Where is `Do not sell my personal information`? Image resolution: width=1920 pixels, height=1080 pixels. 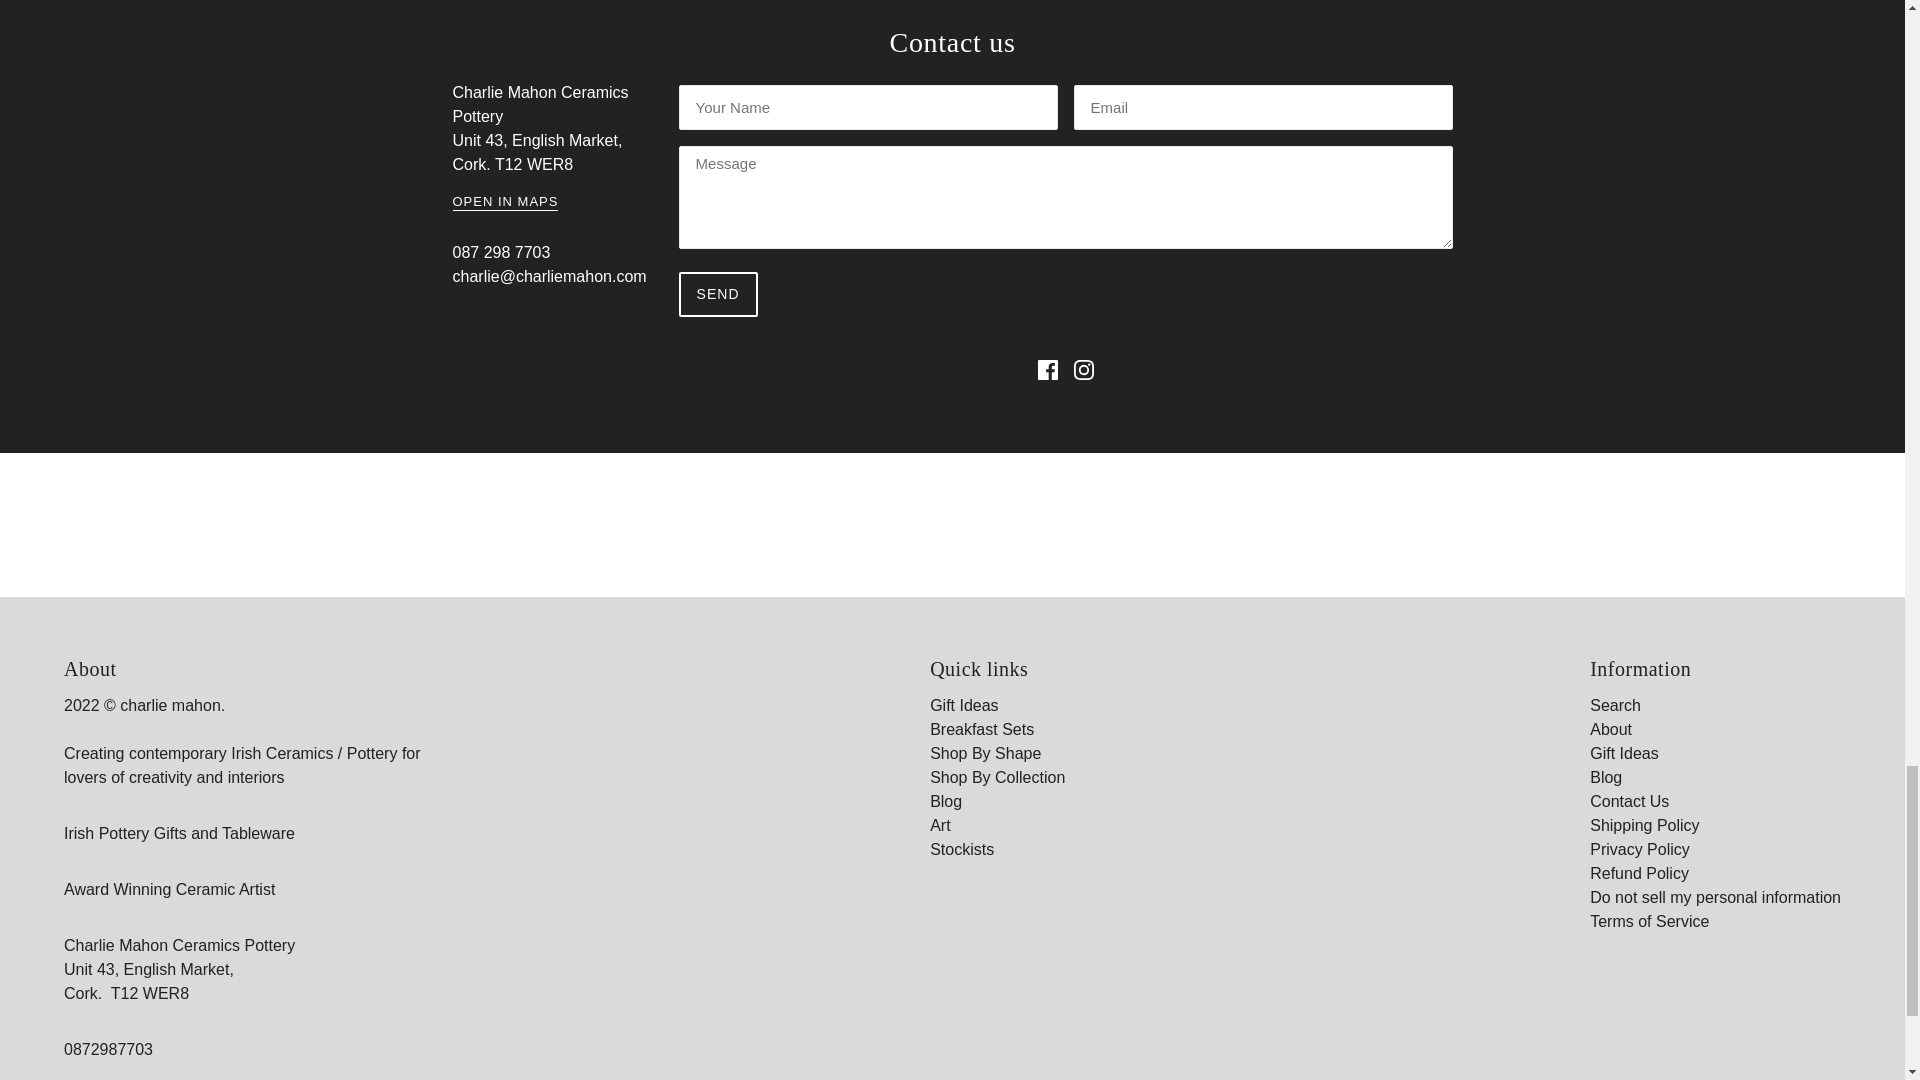
Do not sell my personal information is located at coordinates (1715, 897).